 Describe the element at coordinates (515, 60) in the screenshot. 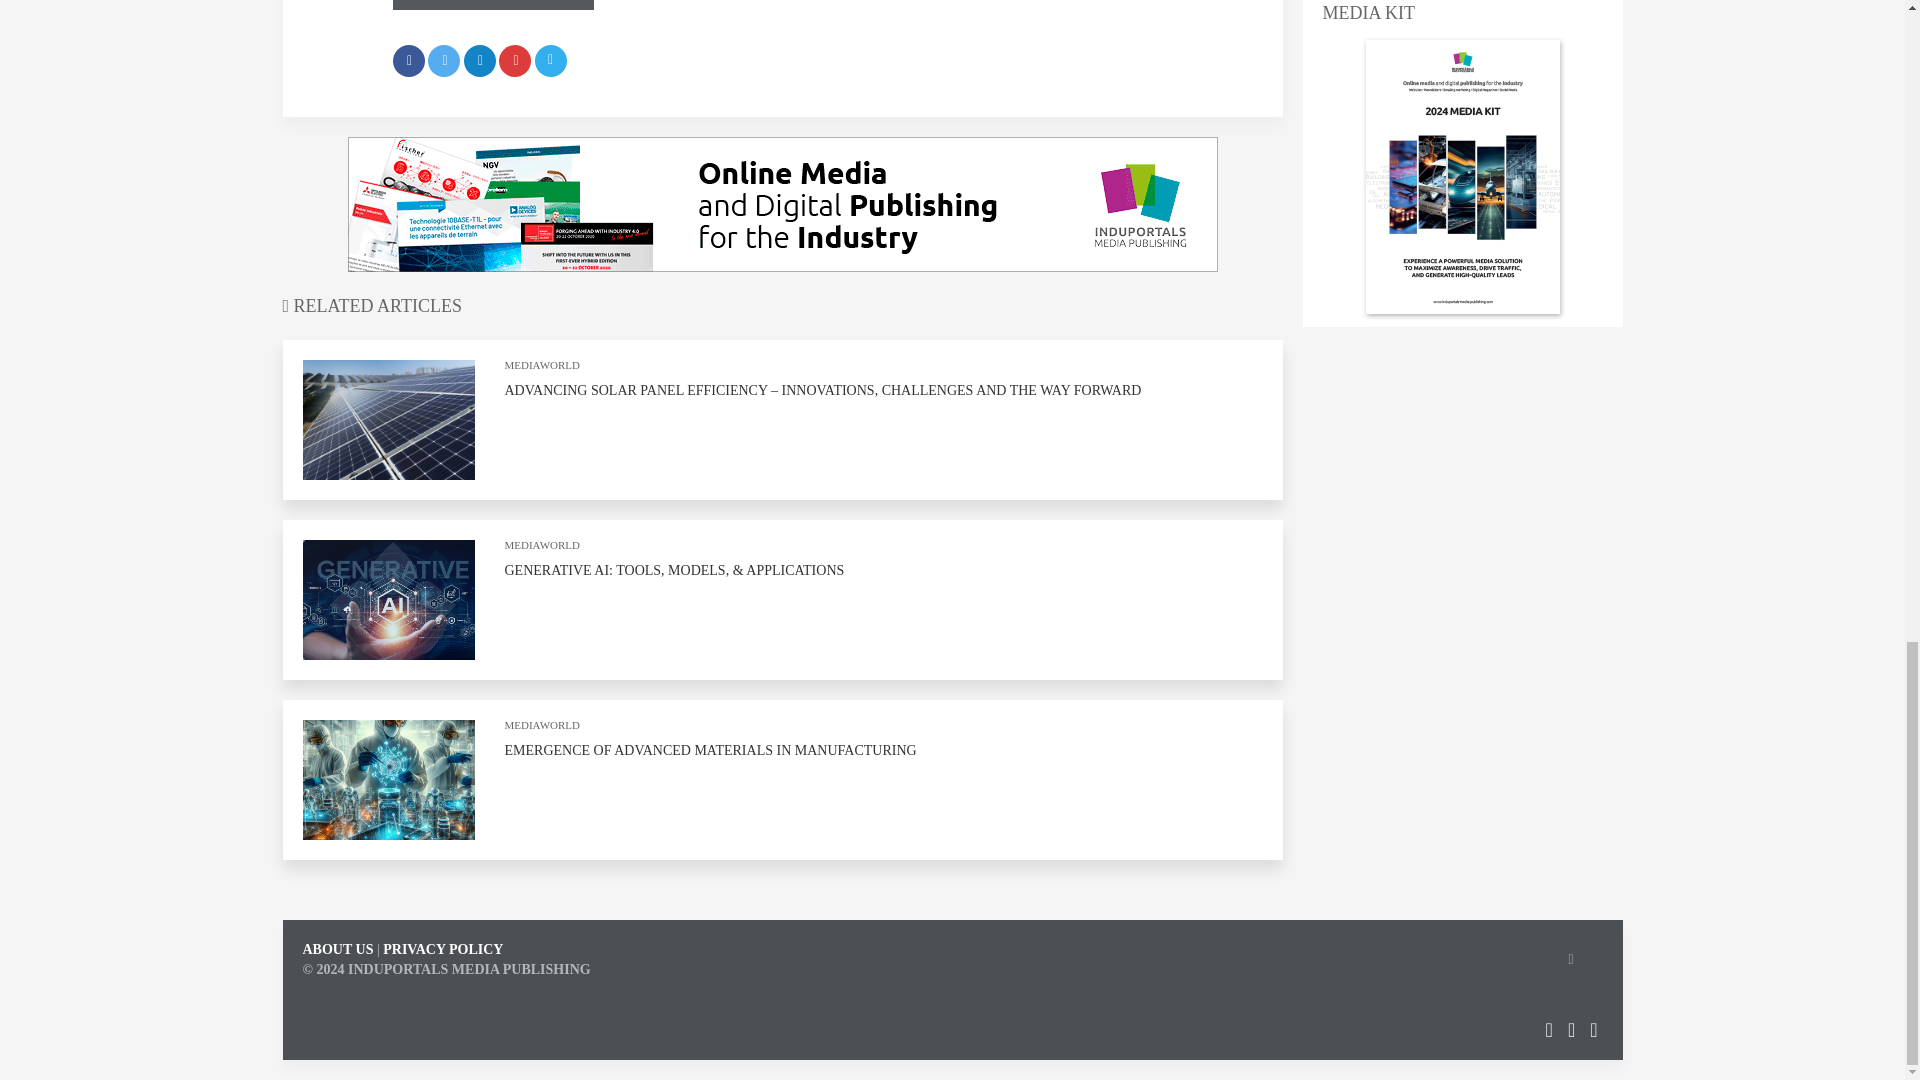

I see `Share on Pinterest` at that location.